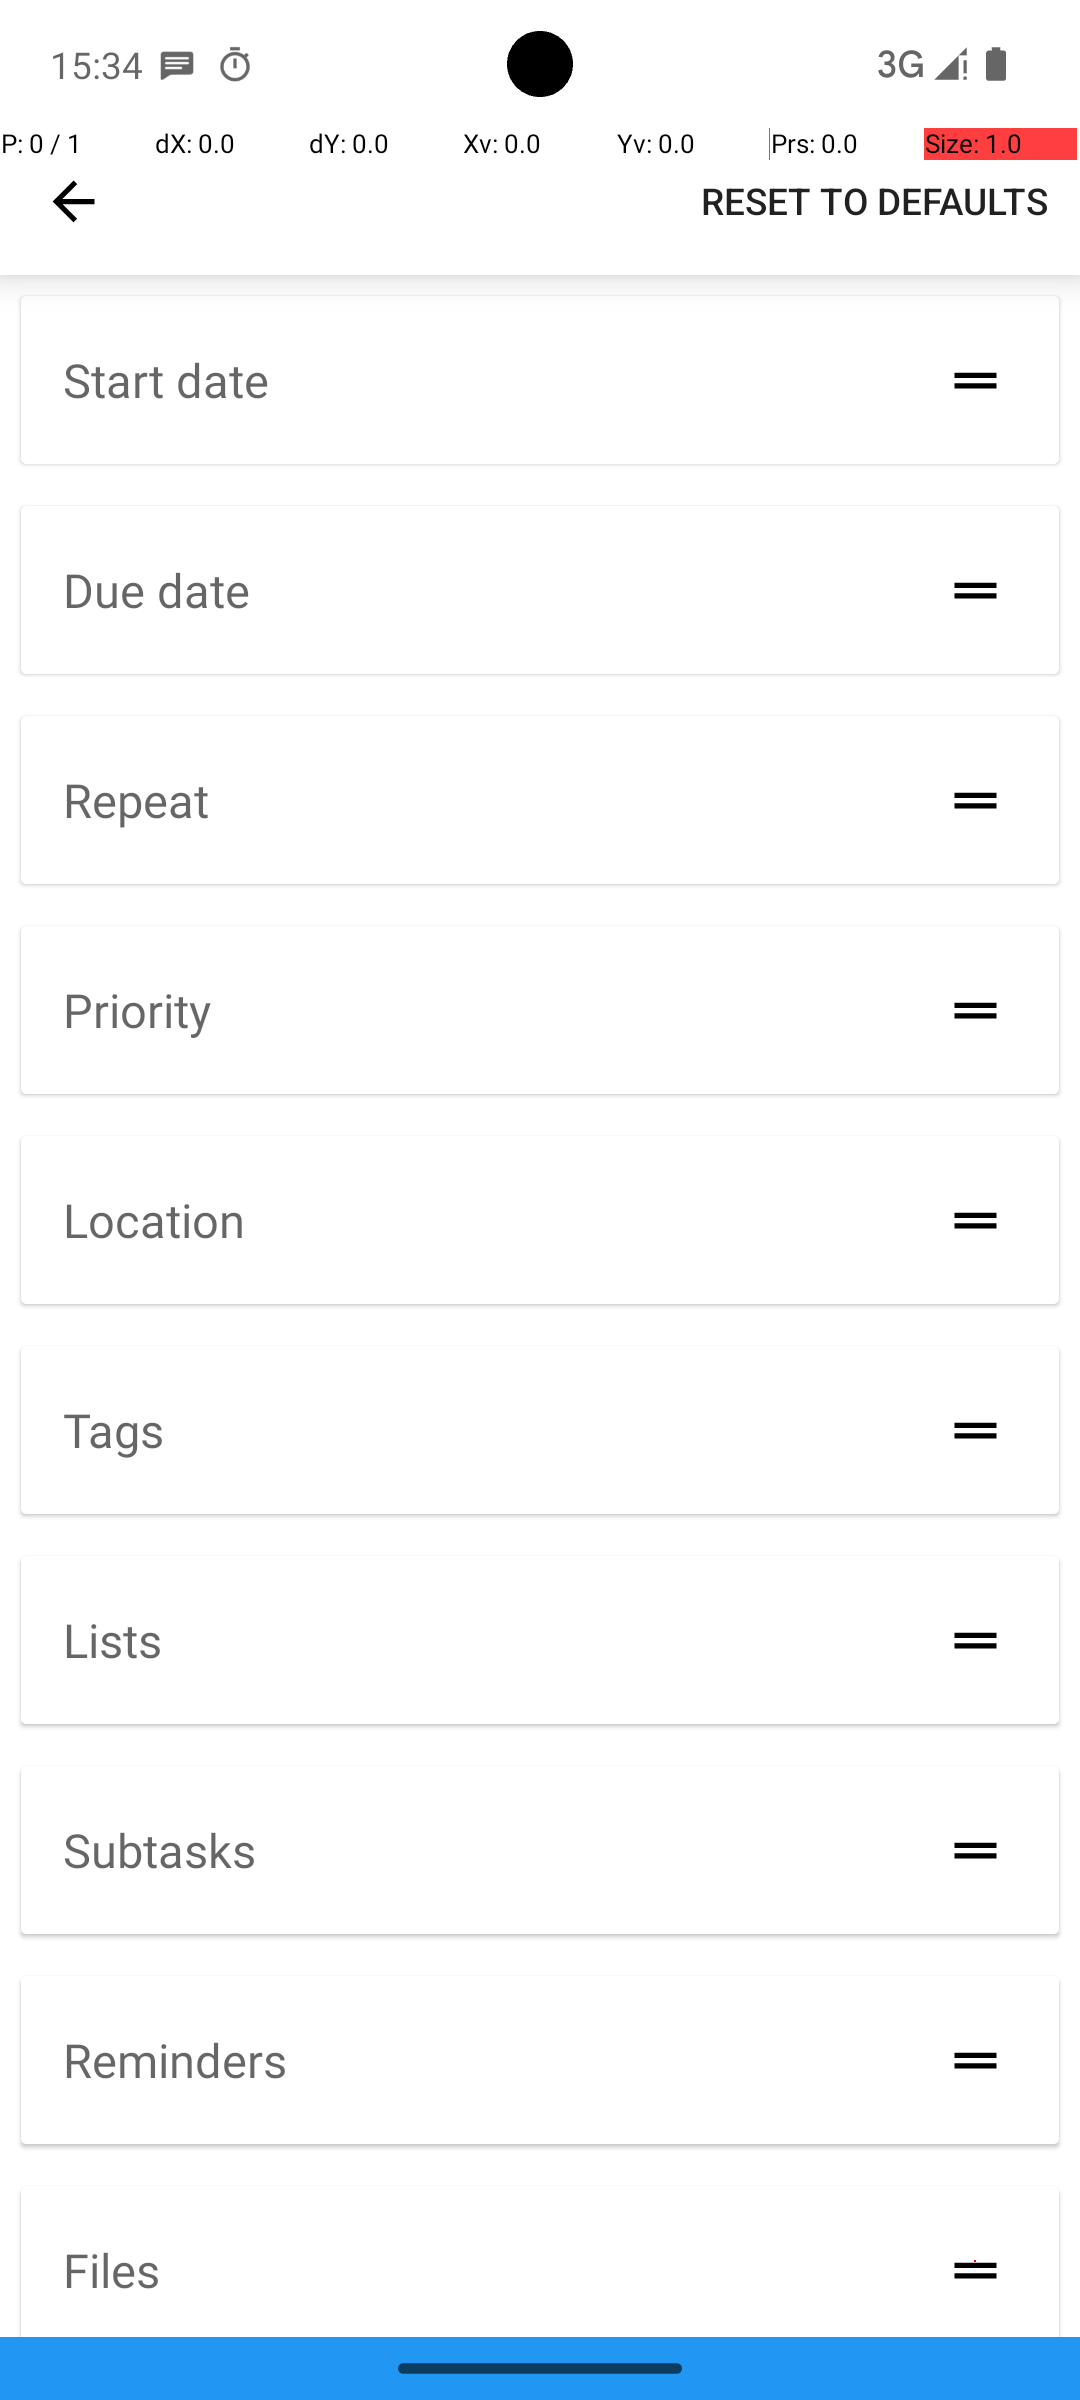  Describe the element at coordinates (112, 1640) in the screenshot. I see `Lists` at that location.